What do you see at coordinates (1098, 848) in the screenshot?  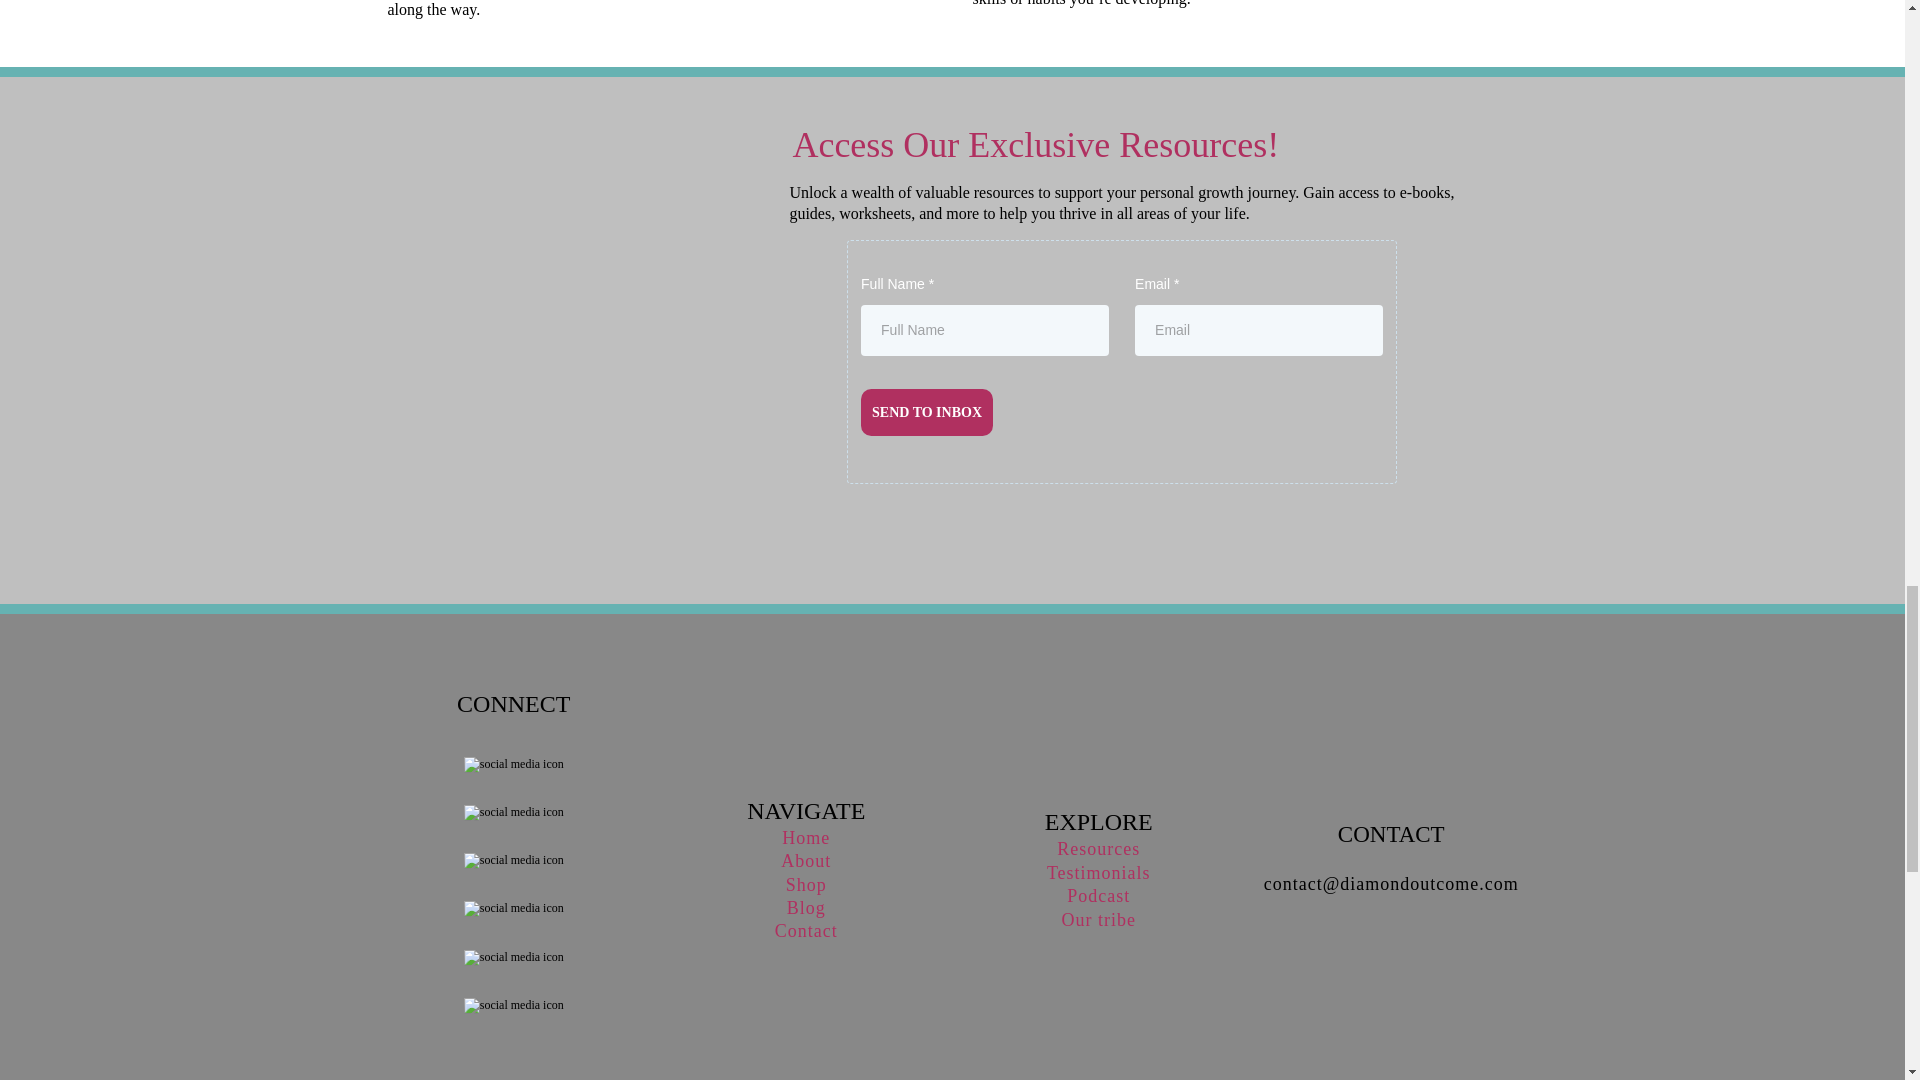 I see `Resources` at bounding box center [1098, 848].